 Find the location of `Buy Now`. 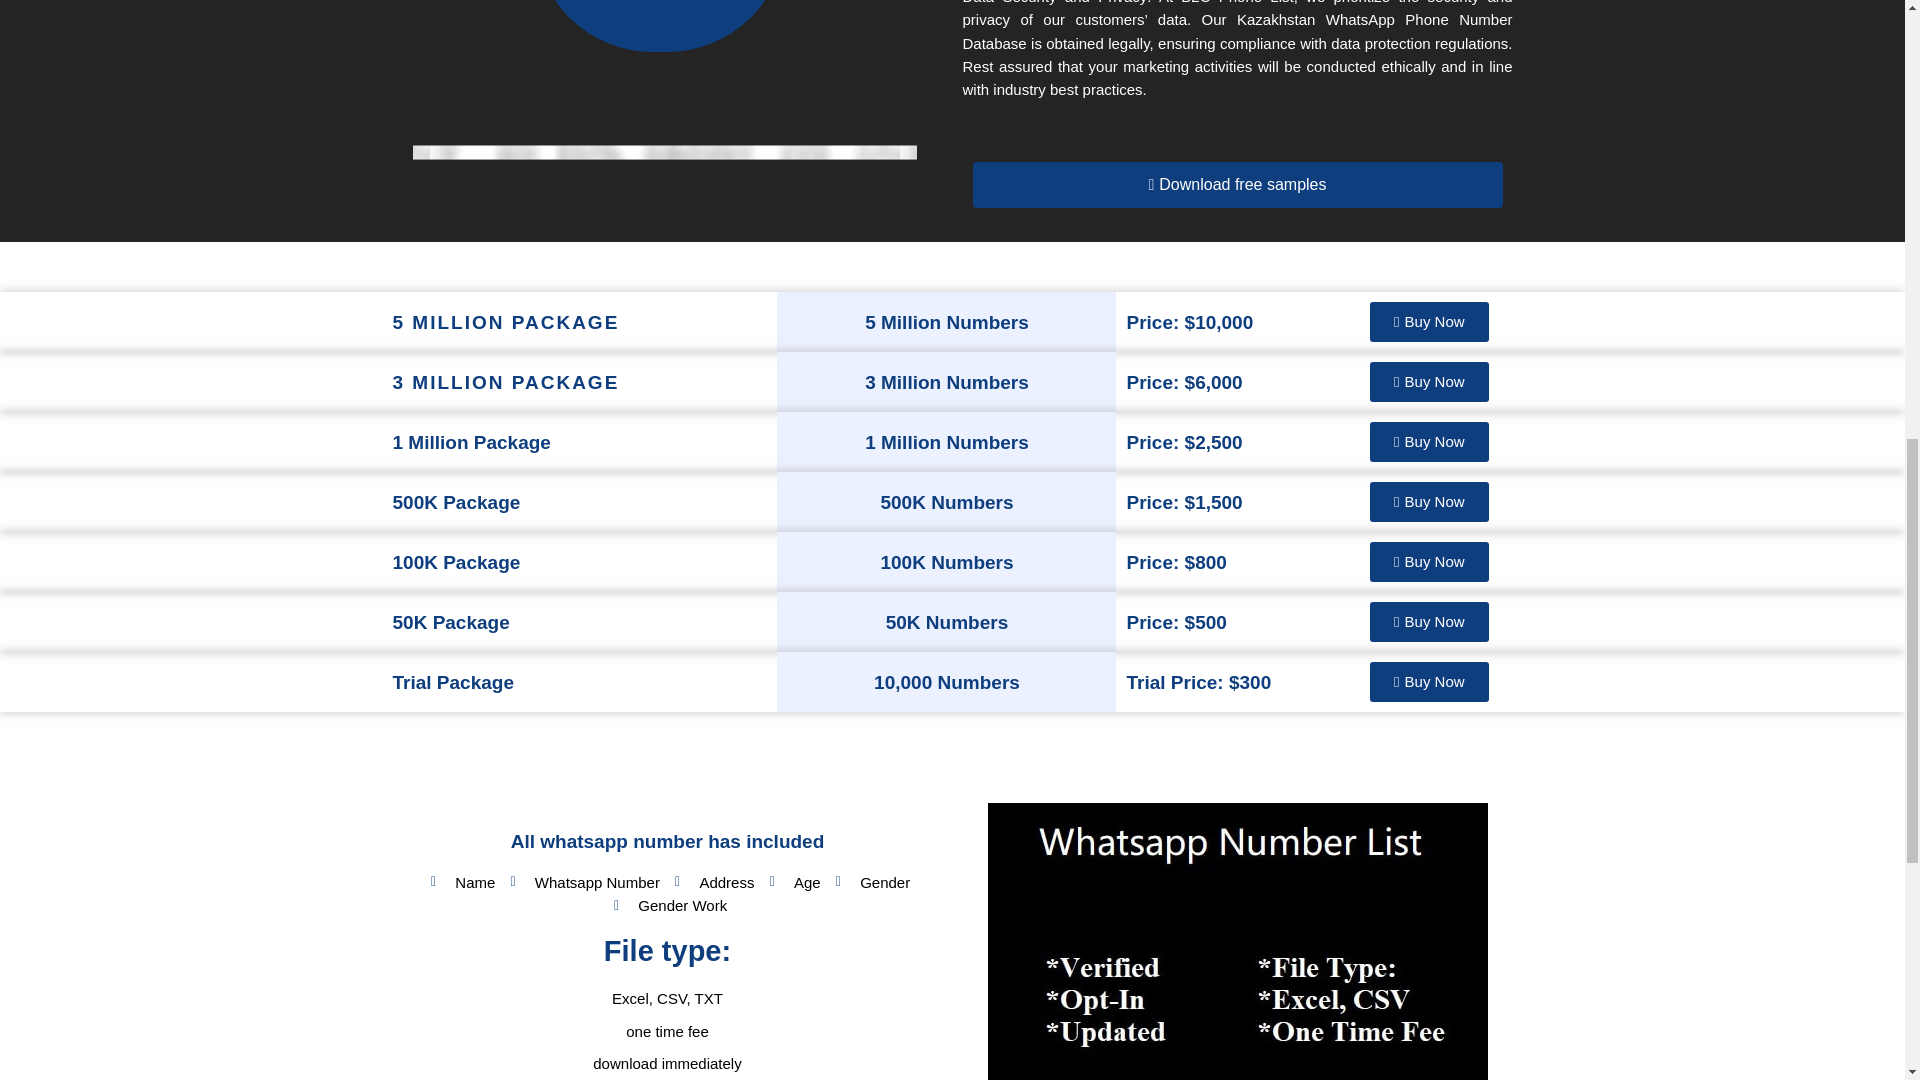

Buy Now is located at coordinates (1430, 442).